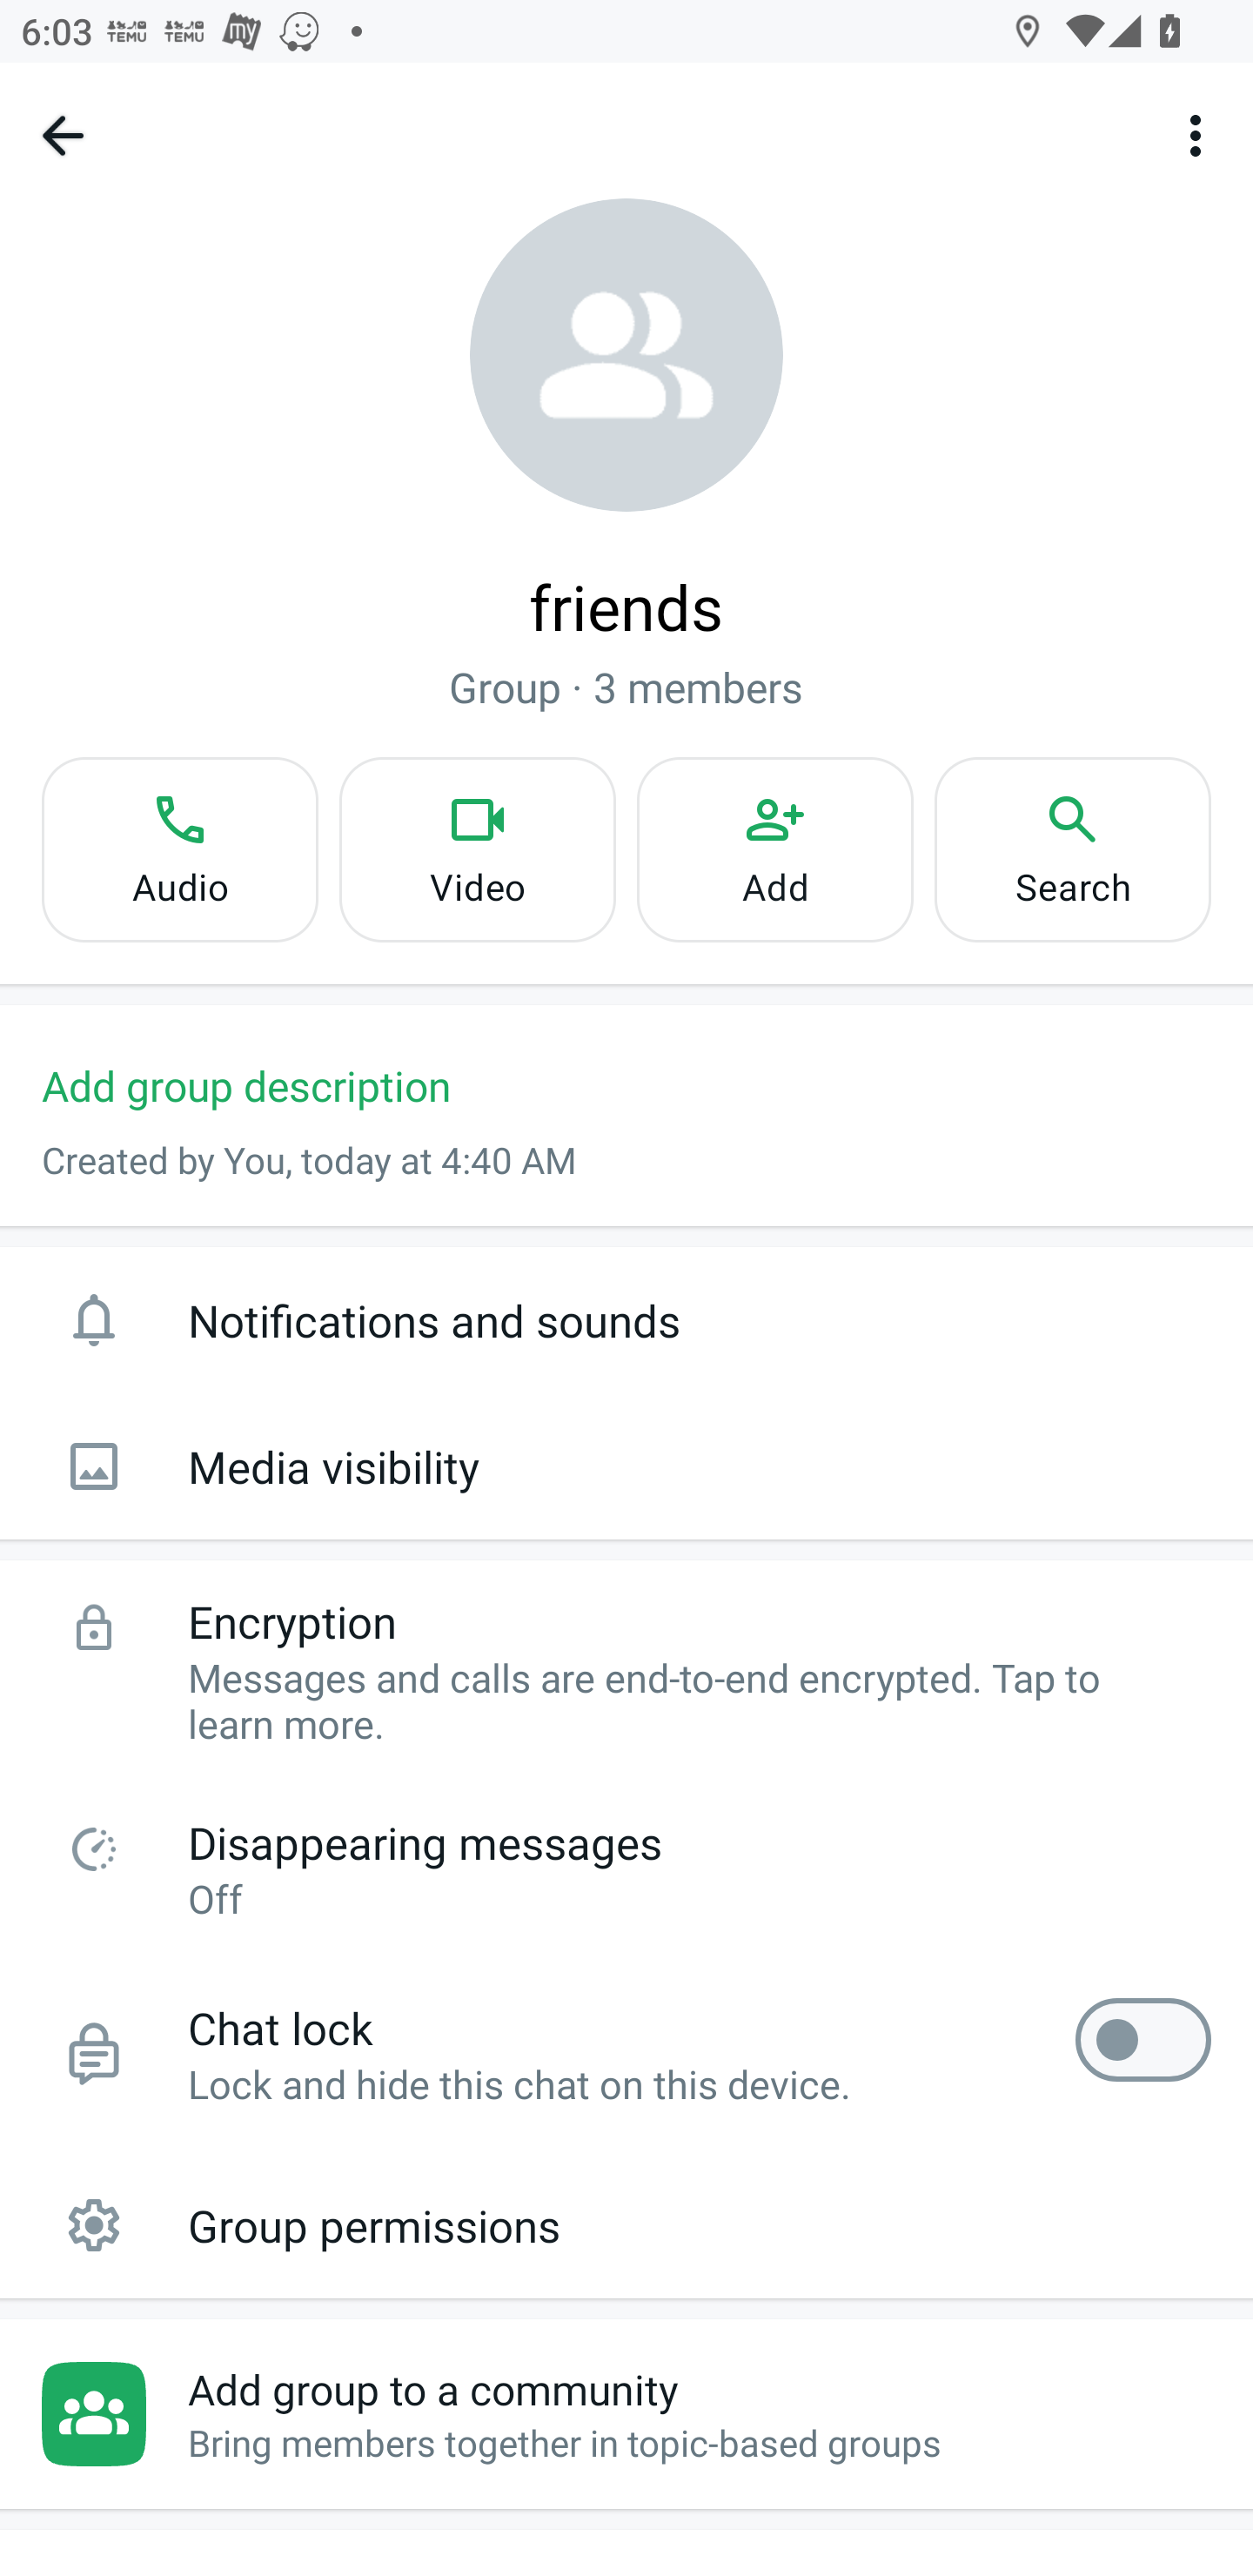 This screenshot has height=2576, width=1253. Describe the element at coordinates (63, 135) in the screenshot. I see `Navigate up` at that location.